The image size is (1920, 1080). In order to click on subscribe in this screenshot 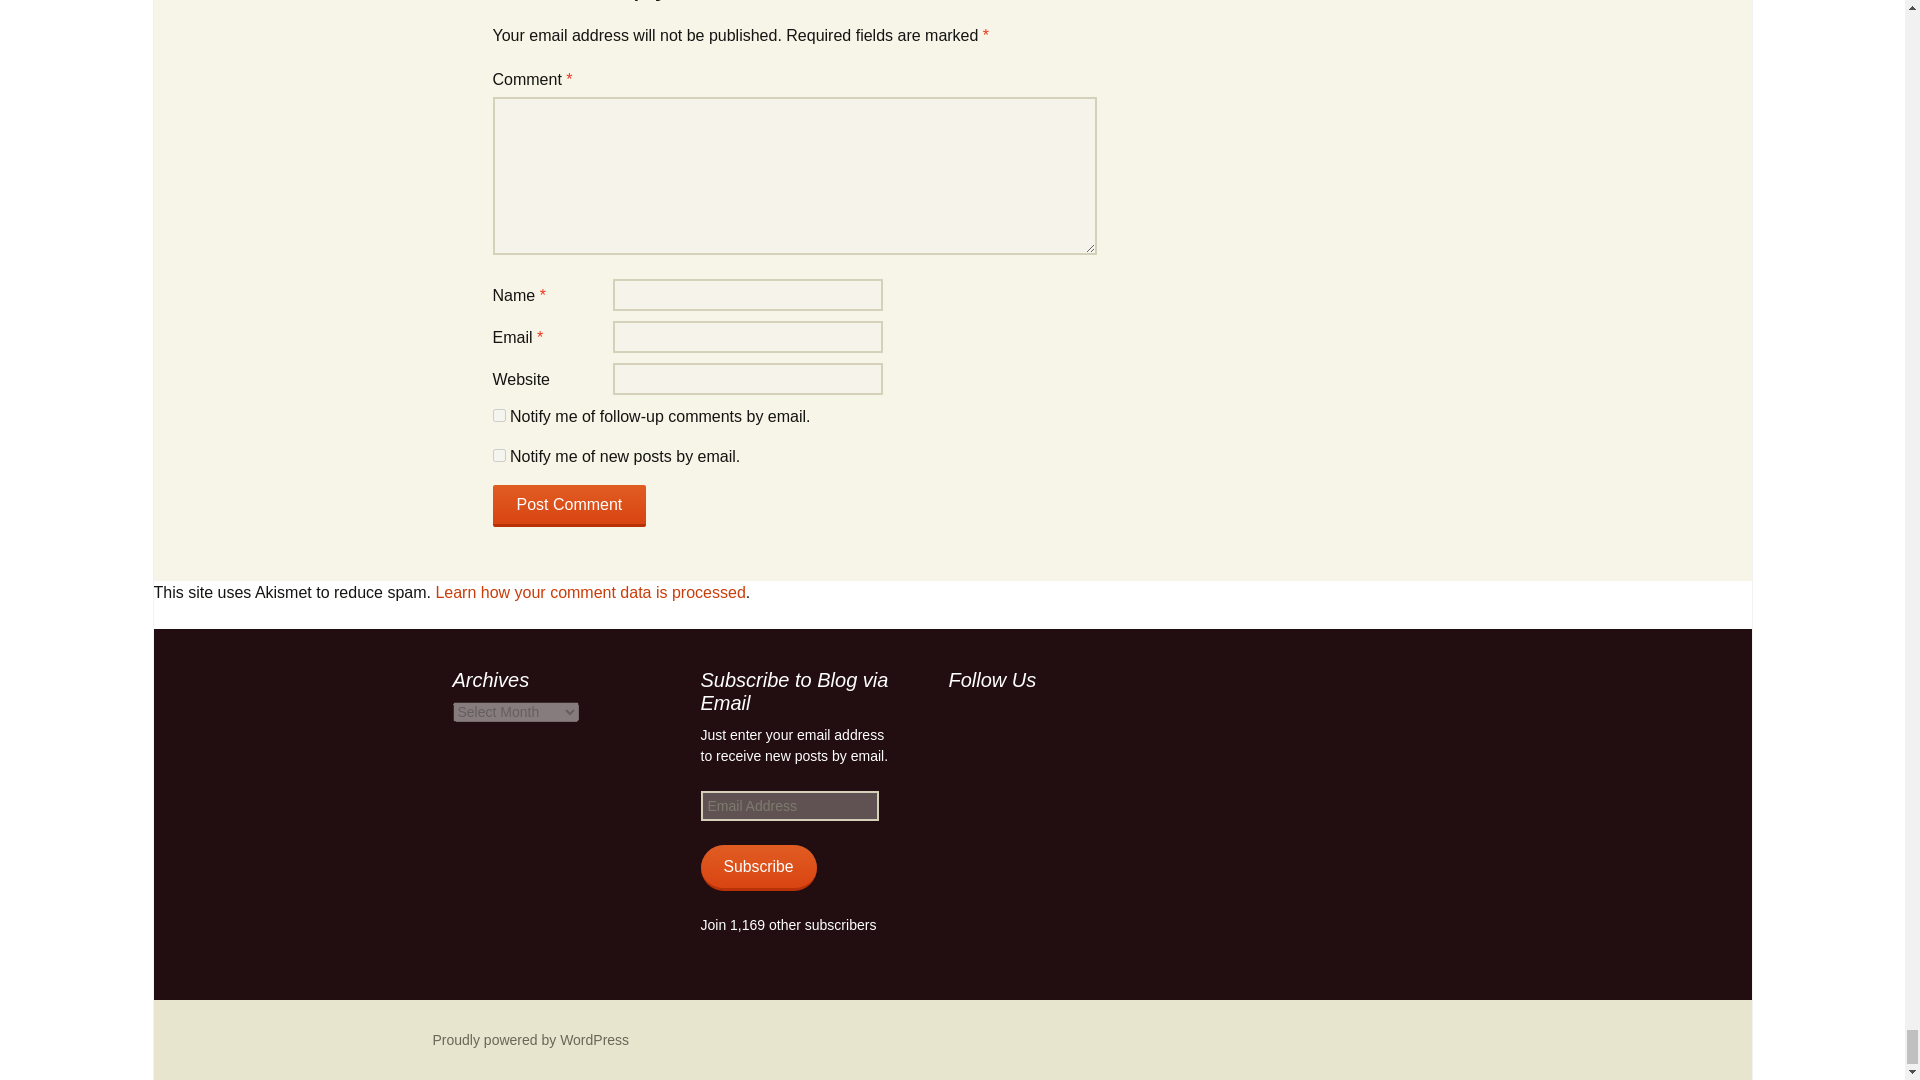, I will do `click(498, 416)`.